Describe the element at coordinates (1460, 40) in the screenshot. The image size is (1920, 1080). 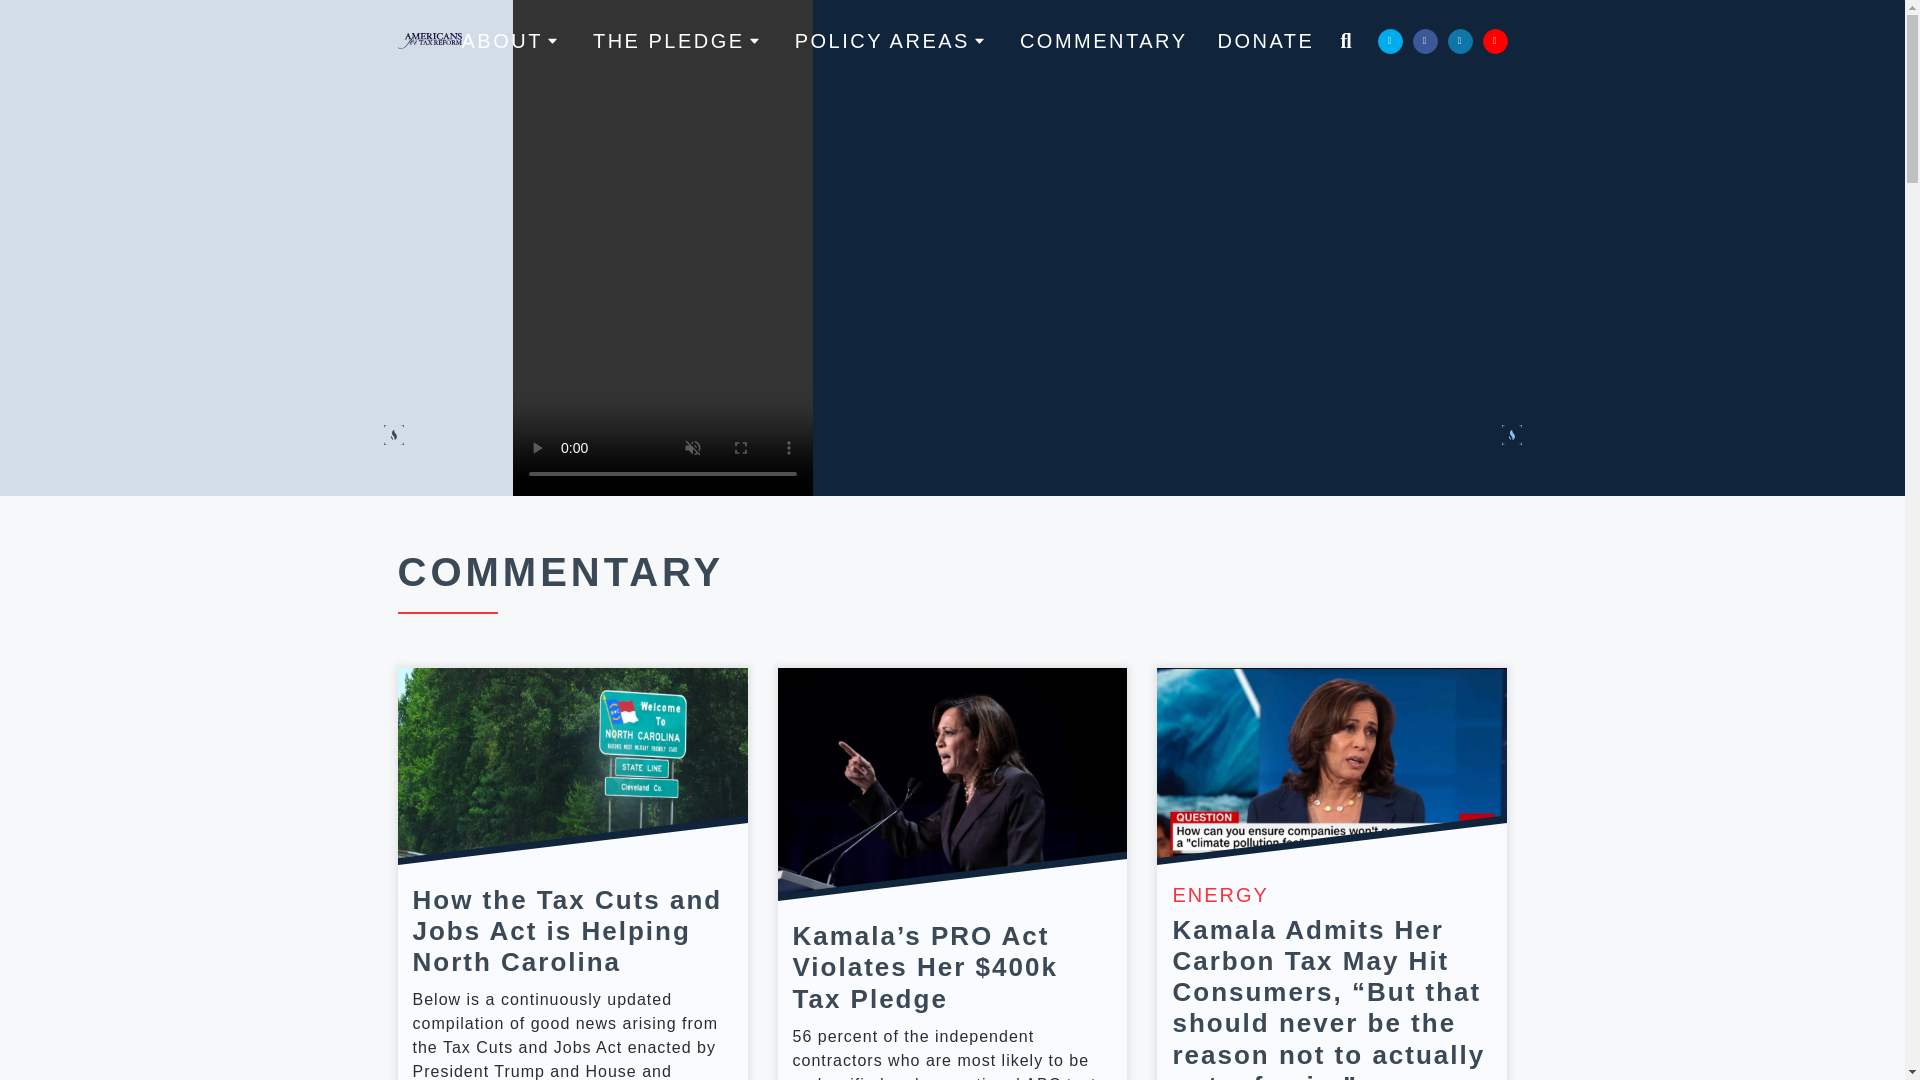
I see `LinkedIn` at that location.